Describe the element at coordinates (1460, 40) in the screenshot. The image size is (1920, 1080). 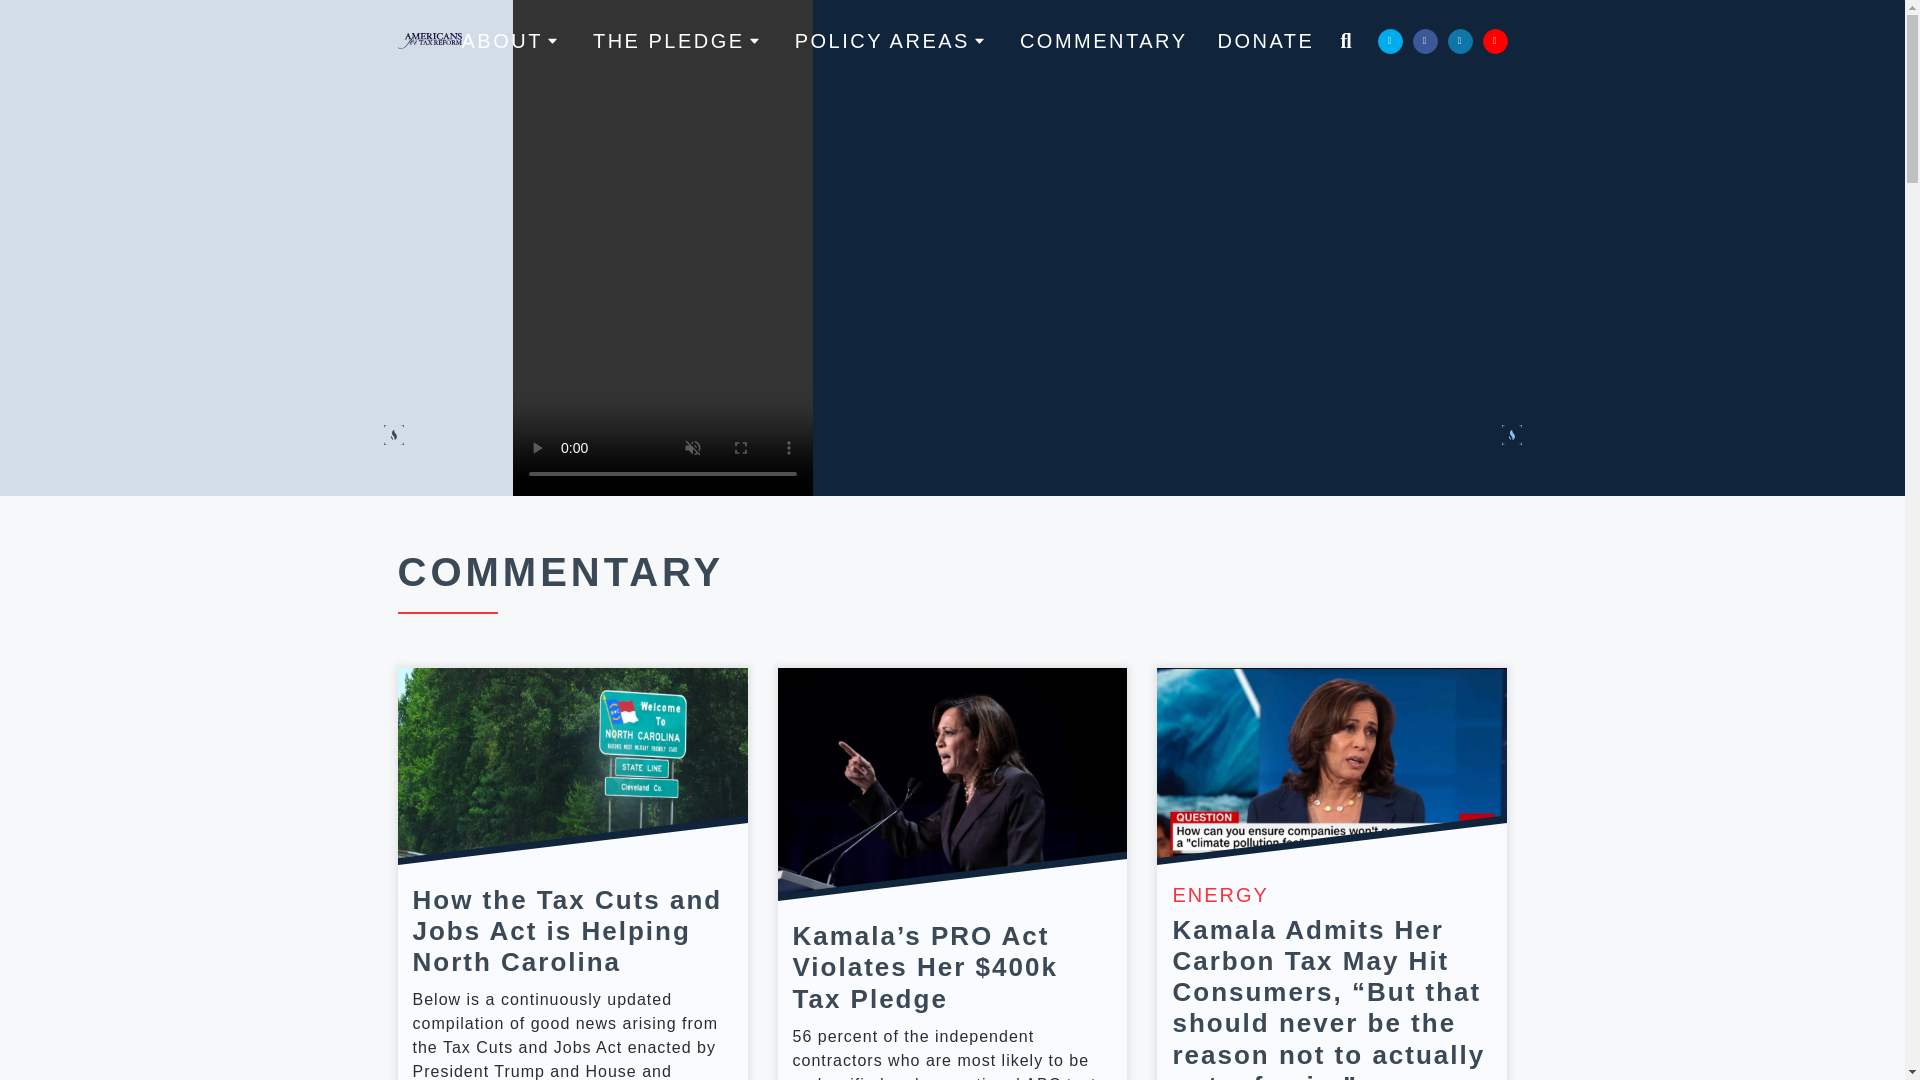
I see `LinkedIn` at that location.